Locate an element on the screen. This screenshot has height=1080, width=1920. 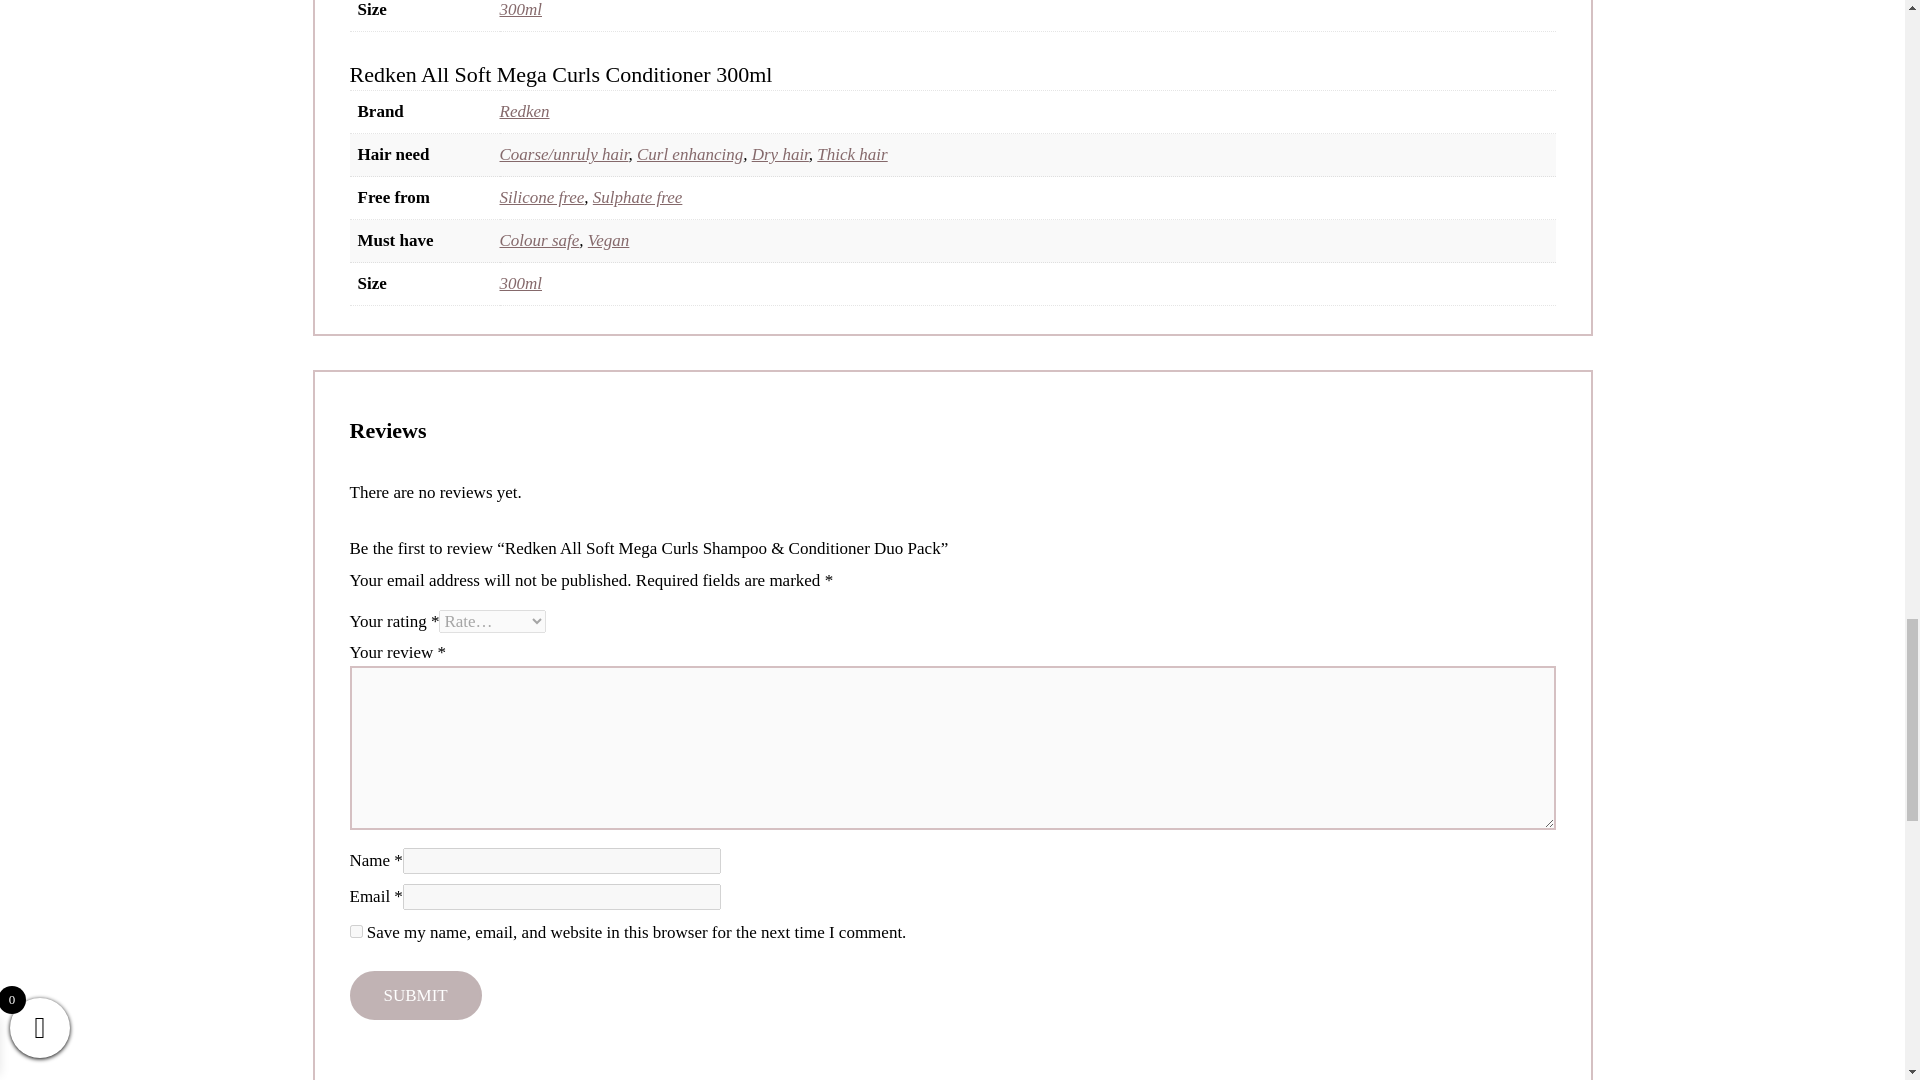
Submit is located at coordinates (415, 994).